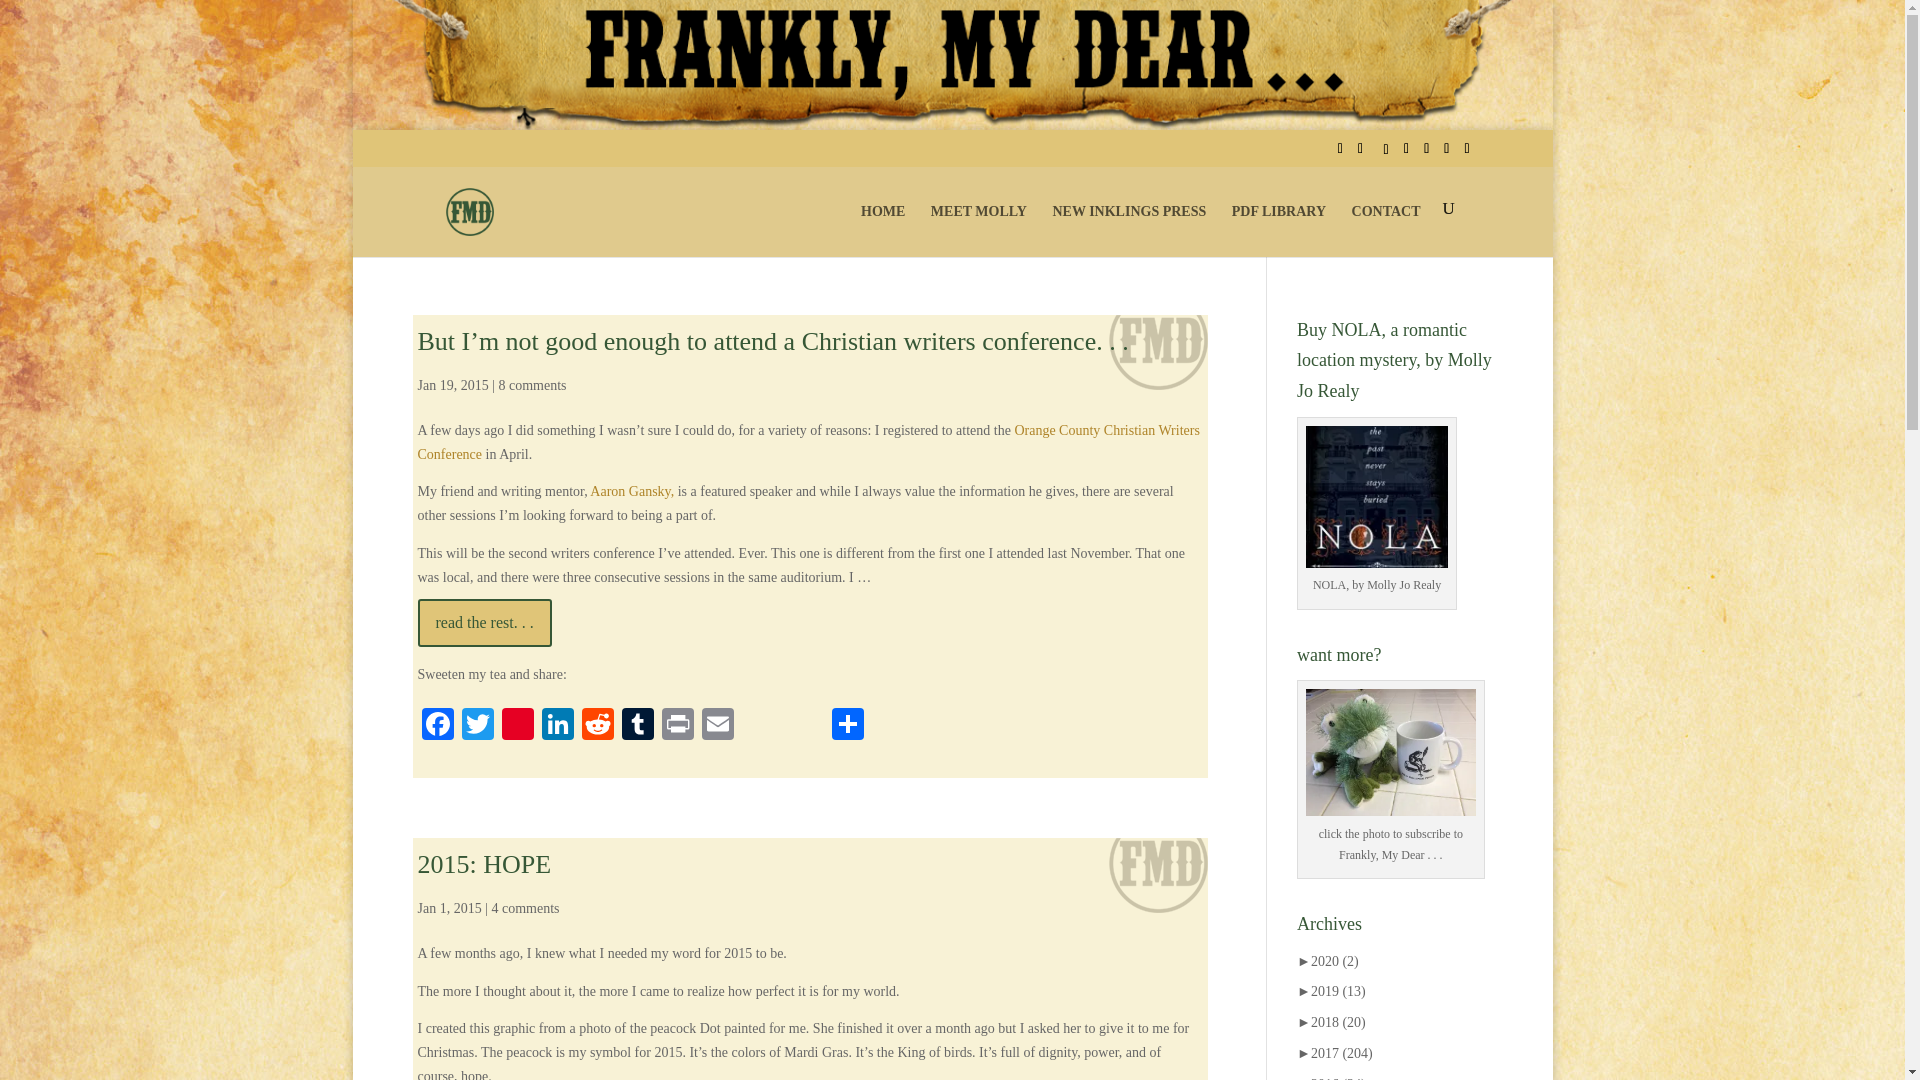 The width and height of the screenshot is (1920, 1080). Describe the element at coordinates (979, 228) in the screenshot. I see `MEET MOLLY` at that location.